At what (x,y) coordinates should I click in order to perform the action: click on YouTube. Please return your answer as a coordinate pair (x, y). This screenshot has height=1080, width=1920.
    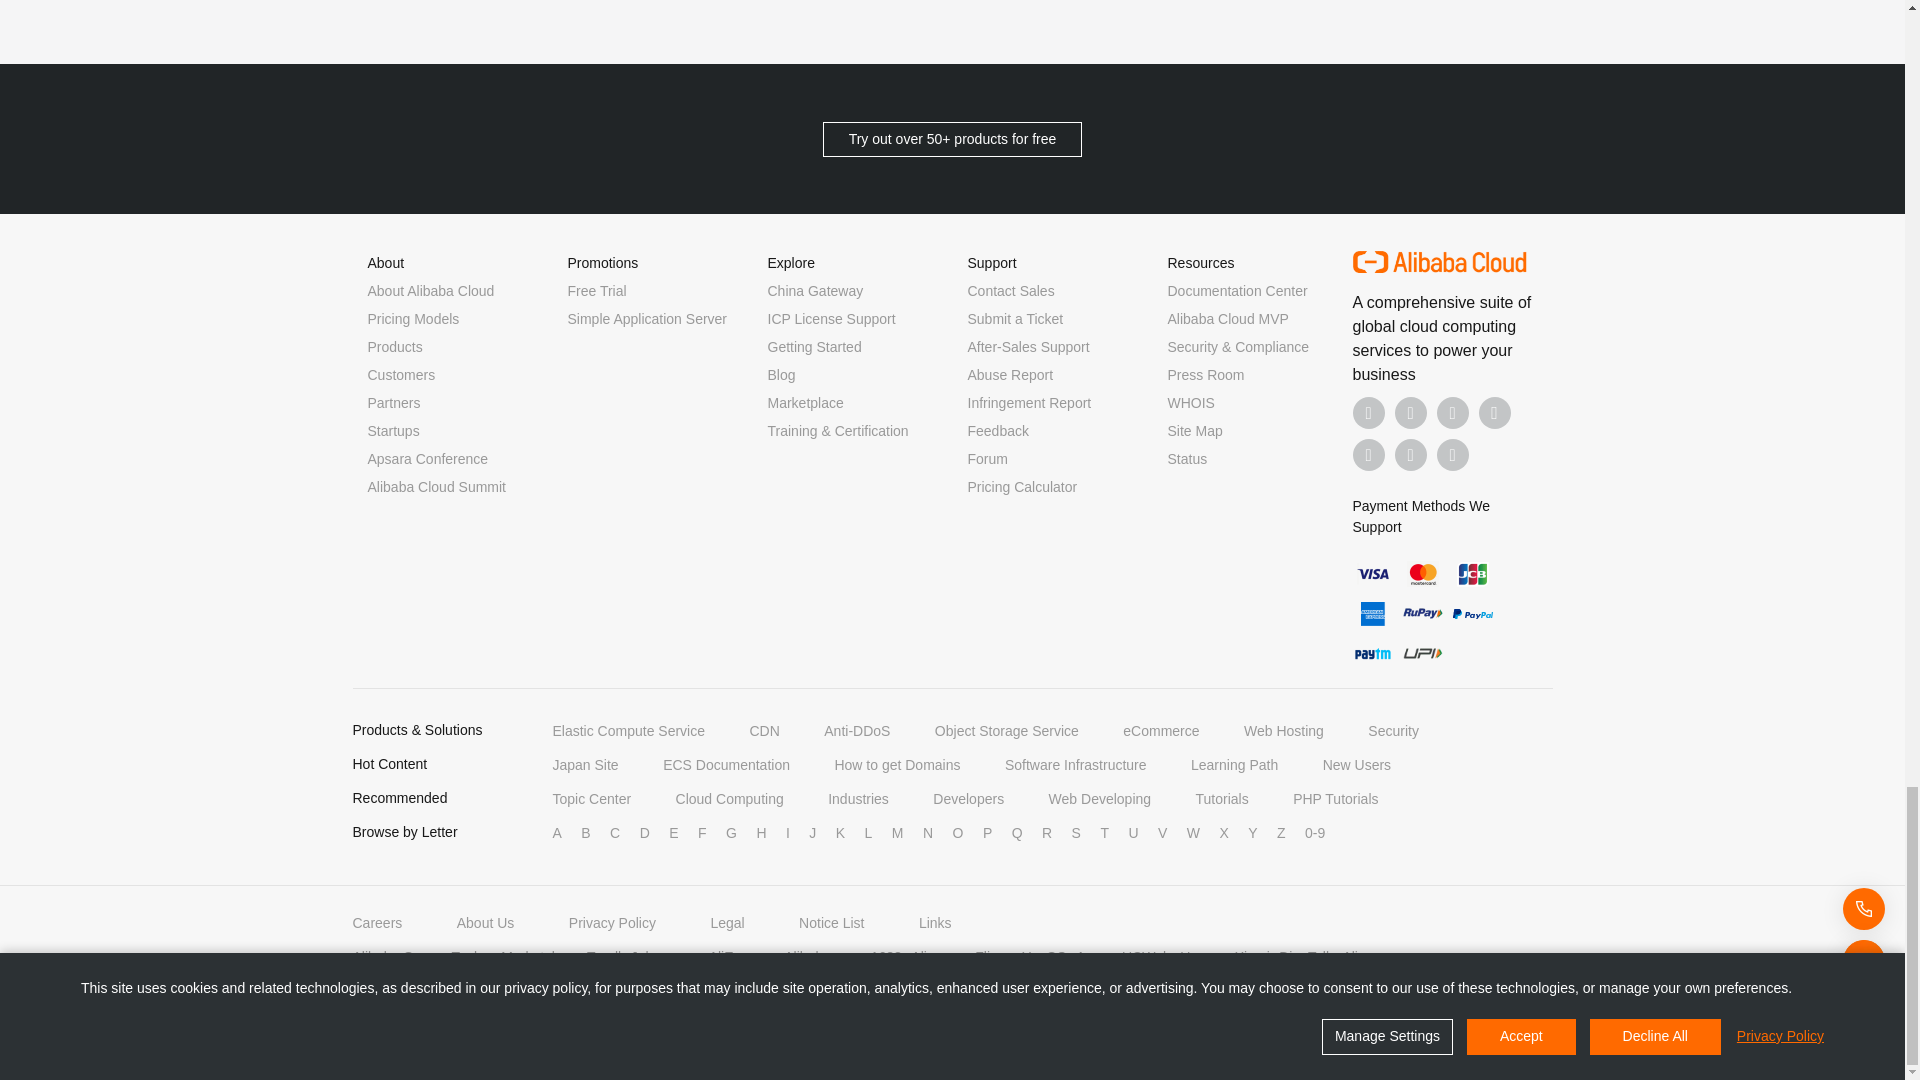
    Looking at the image, I should click on (1494, 412).